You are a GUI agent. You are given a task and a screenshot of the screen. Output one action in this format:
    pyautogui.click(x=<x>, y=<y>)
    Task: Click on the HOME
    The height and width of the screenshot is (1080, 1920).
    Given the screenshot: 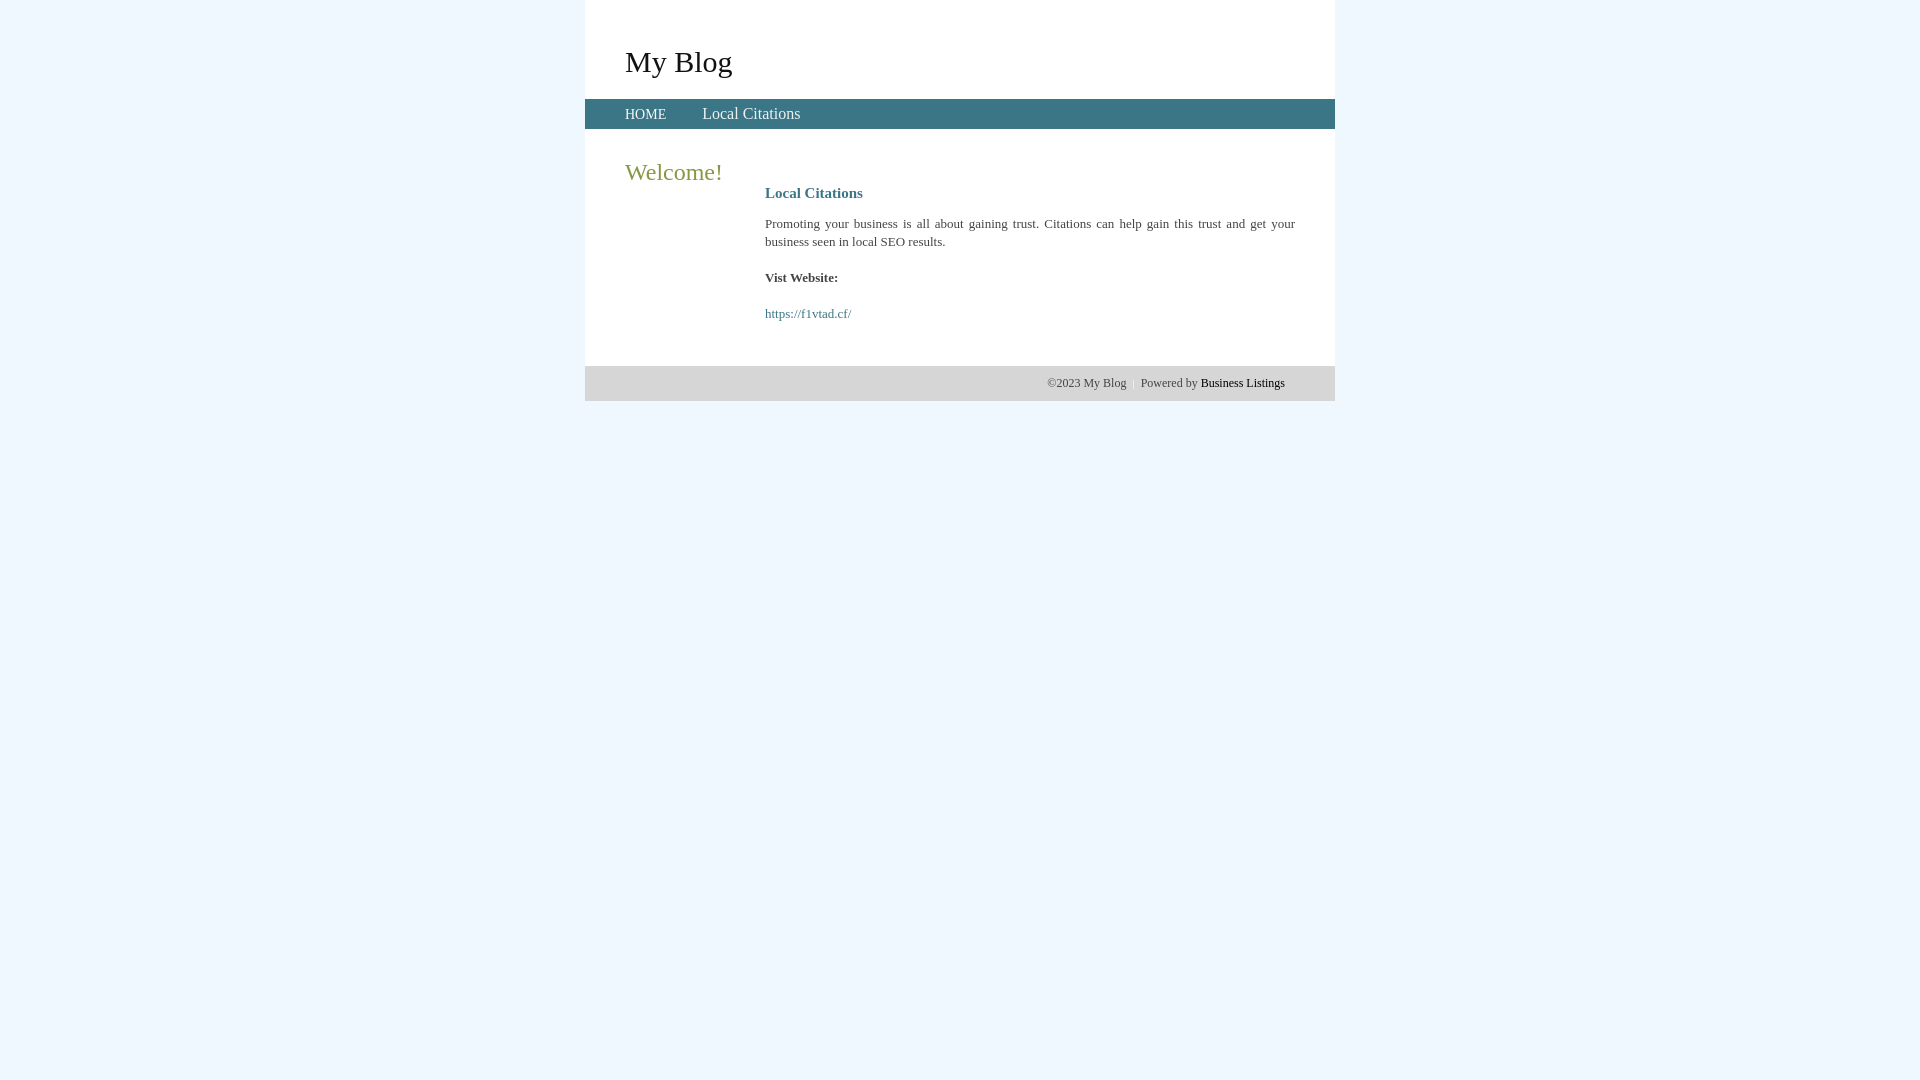 What is the action you would take?
    pyautogui.click(x=646, y=114)
    